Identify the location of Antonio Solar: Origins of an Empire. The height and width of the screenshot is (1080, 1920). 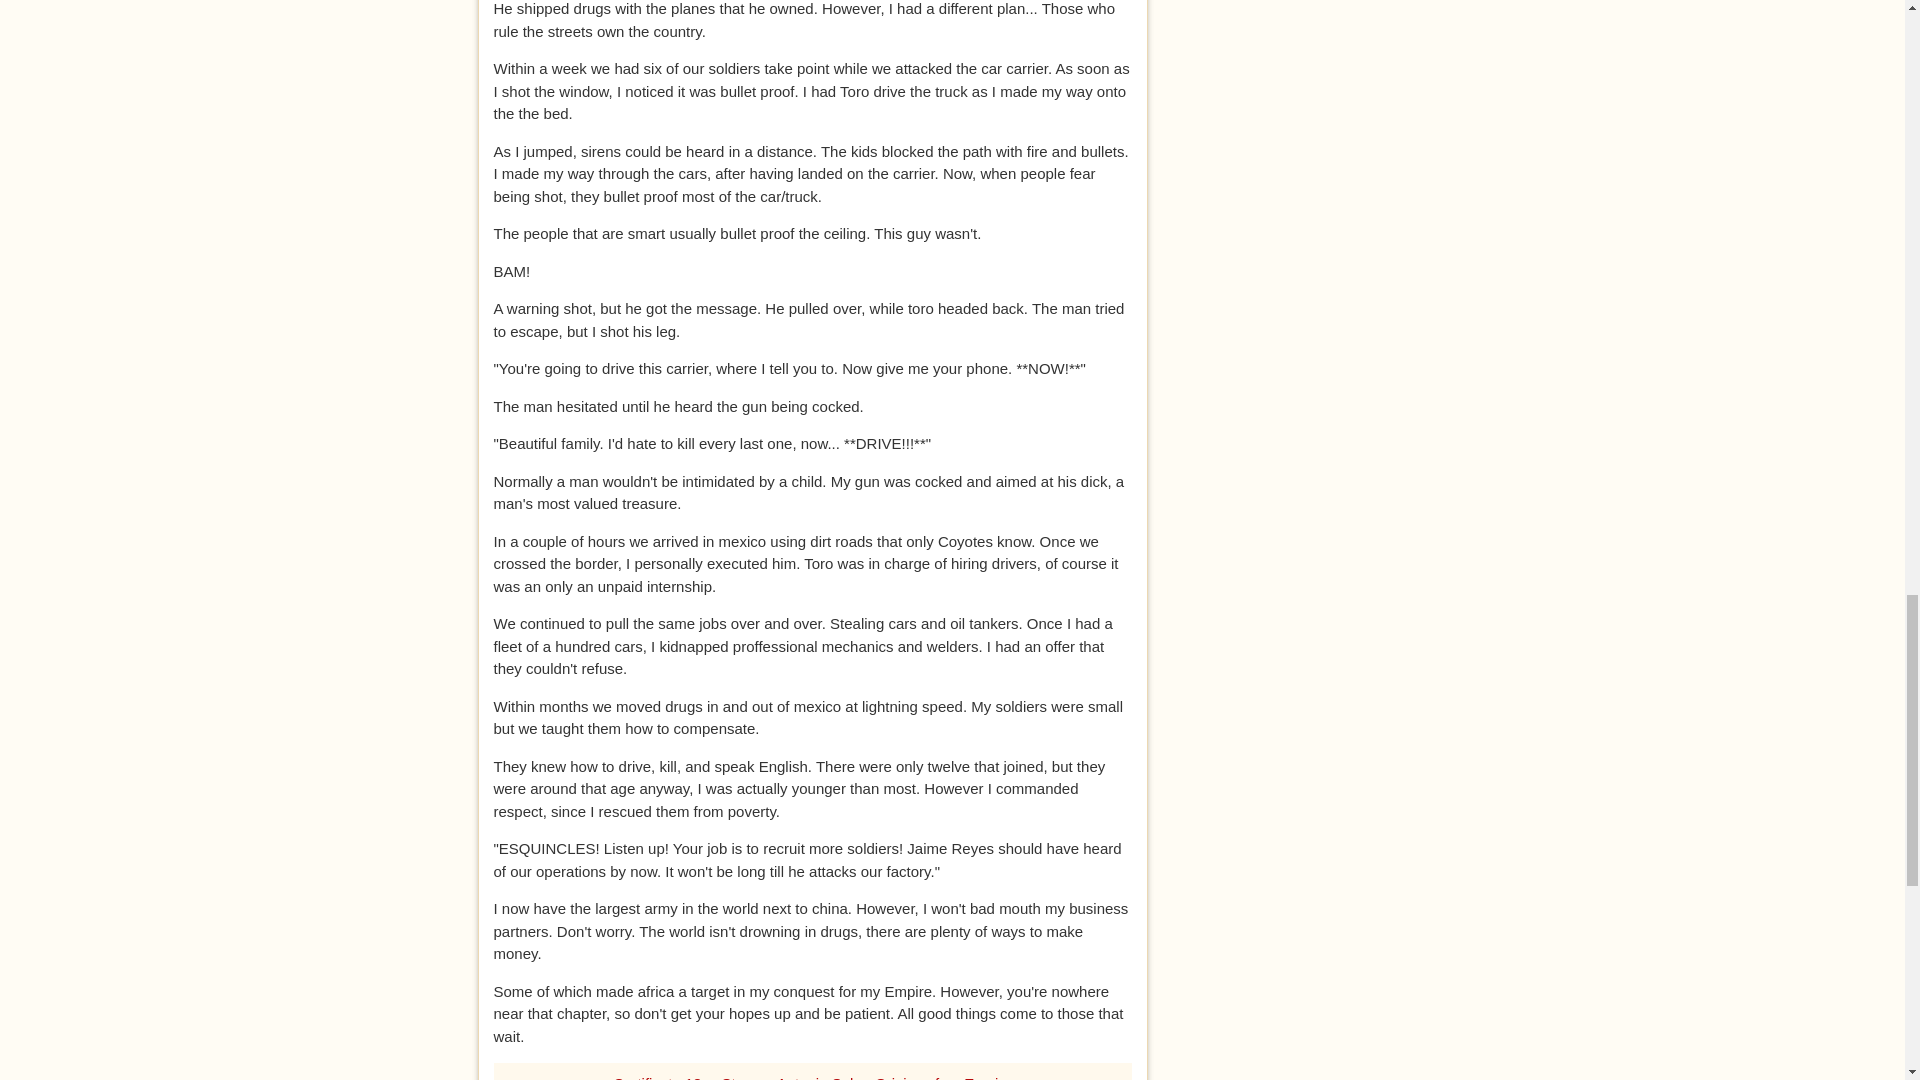
(894, 1077).